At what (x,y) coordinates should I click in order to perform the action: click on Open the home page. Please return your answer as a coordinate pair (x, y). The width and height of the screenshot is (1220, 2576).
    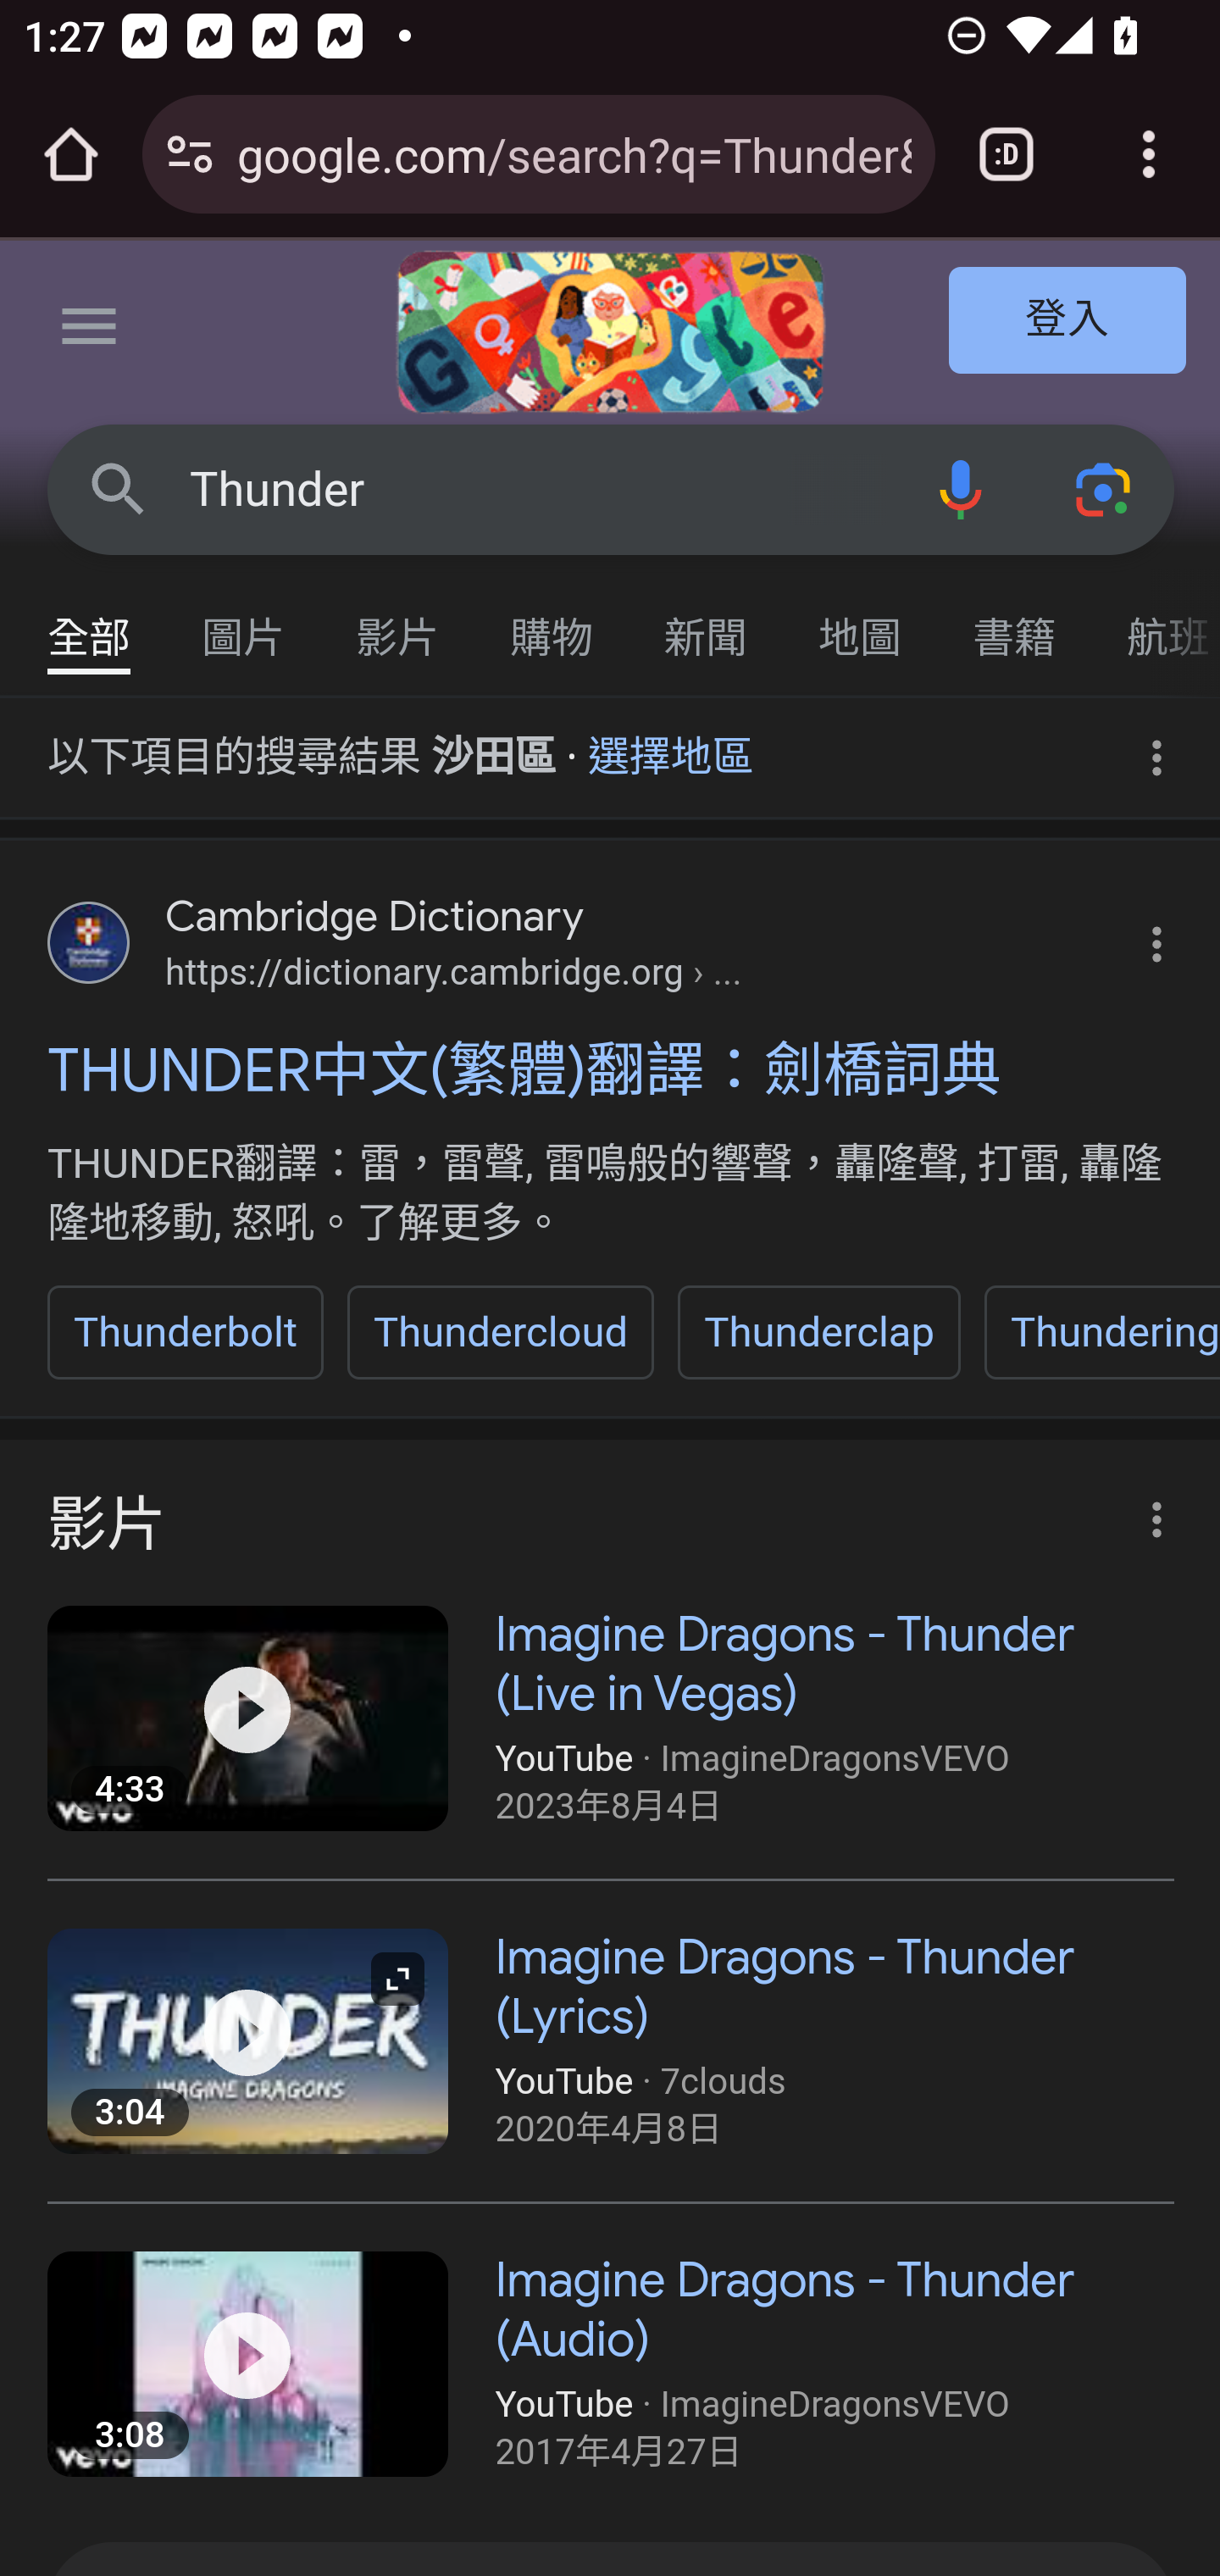
    Looking at the image, I should click on (71, 154).